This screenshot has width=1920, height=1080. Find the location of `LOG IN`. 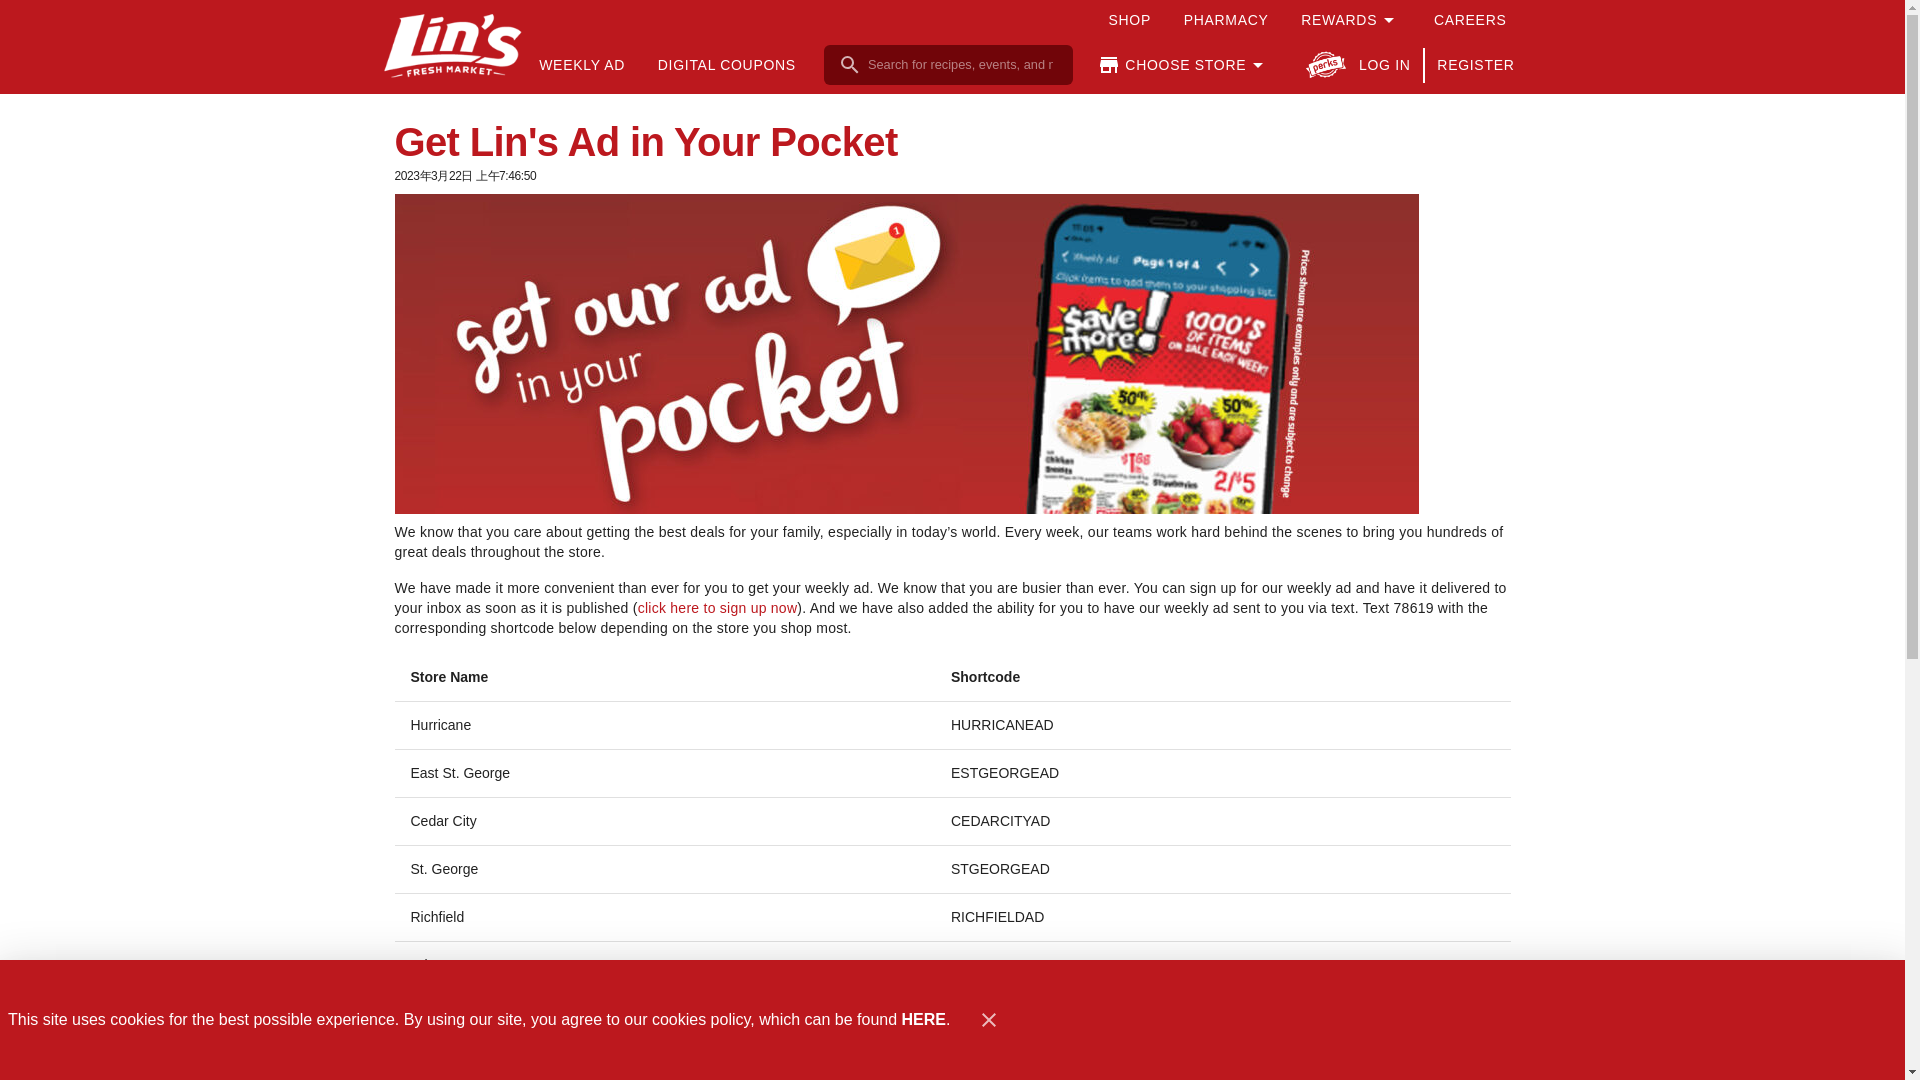

LOG IN is located at coordinates (1383, 65).